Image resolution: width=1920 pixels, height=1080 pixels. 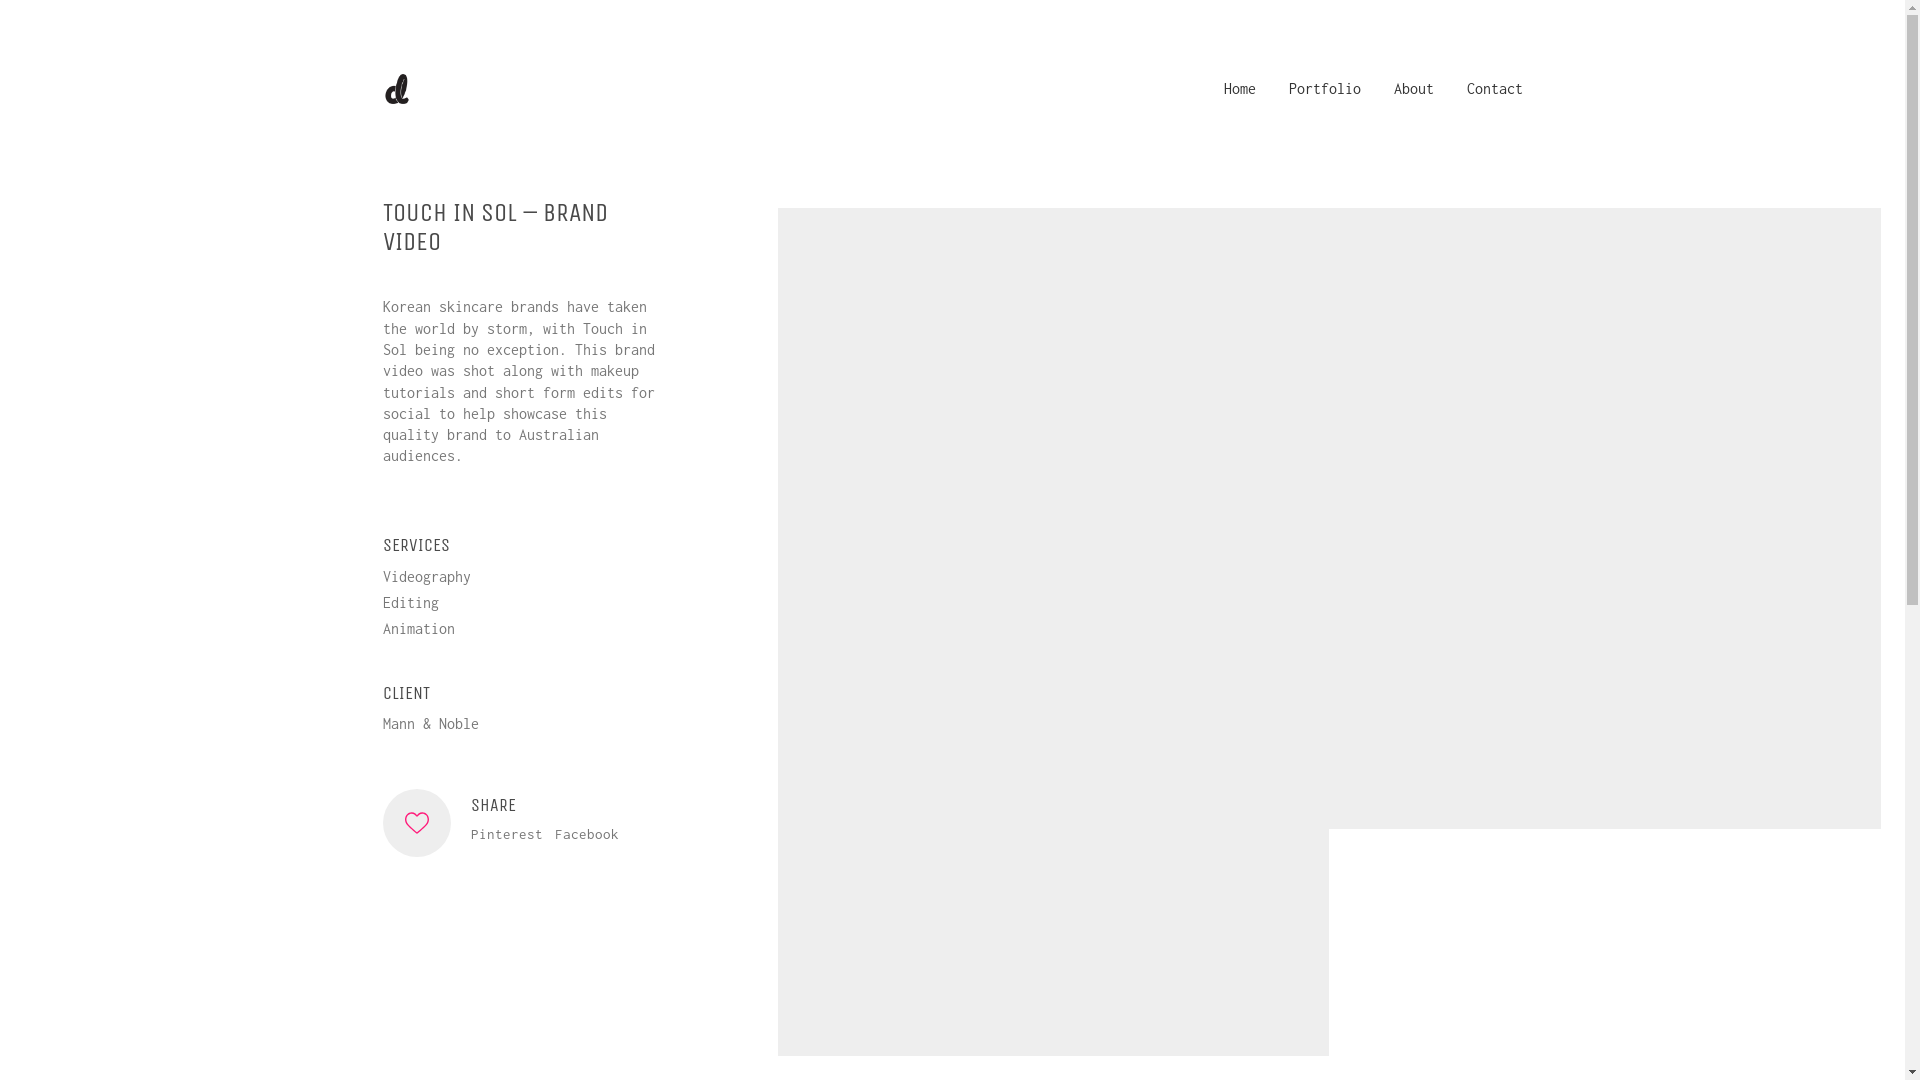 I want to click on Home, so click(x=1240, y=88).